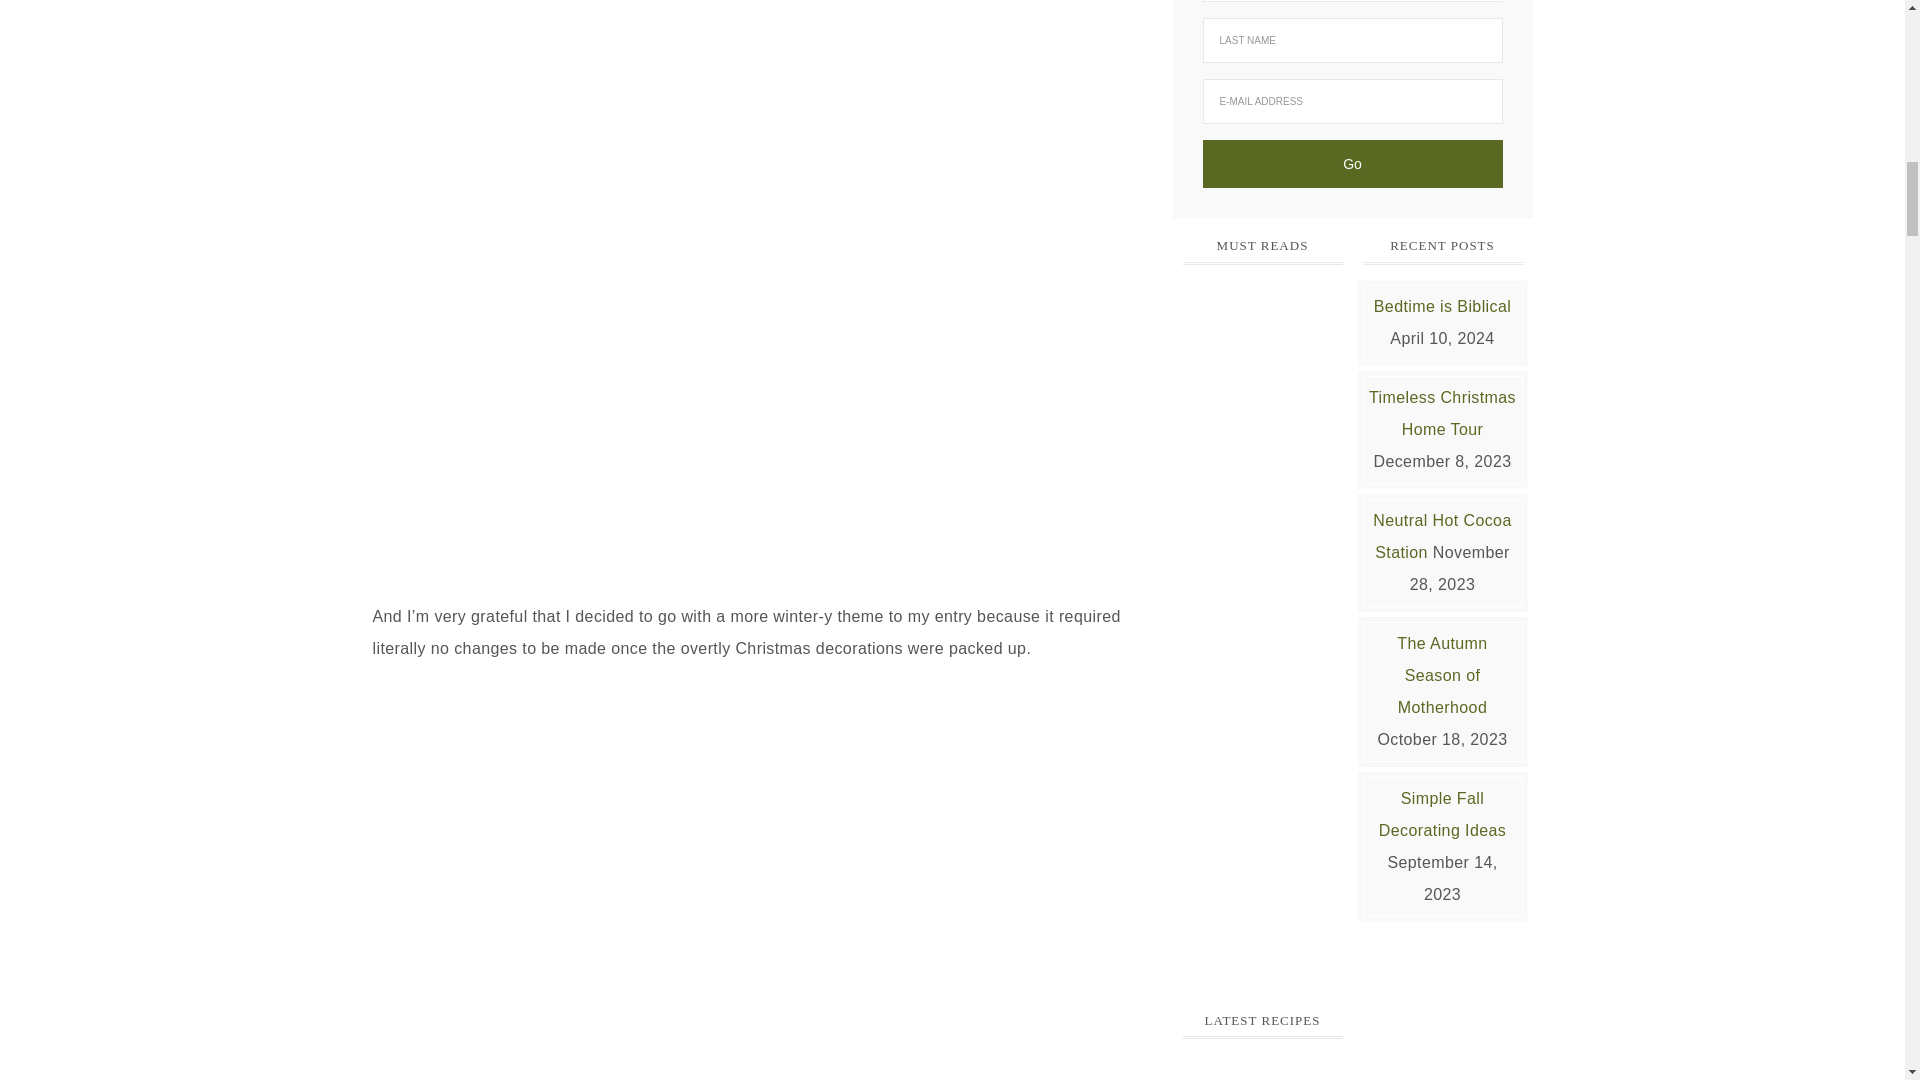 Image resolution: width=1920 pixels, height=1080 pixels. What do you see at coordinates (1262, 624) in the screenshot?
I see `Open Now` at bounding box center [1262, 624].